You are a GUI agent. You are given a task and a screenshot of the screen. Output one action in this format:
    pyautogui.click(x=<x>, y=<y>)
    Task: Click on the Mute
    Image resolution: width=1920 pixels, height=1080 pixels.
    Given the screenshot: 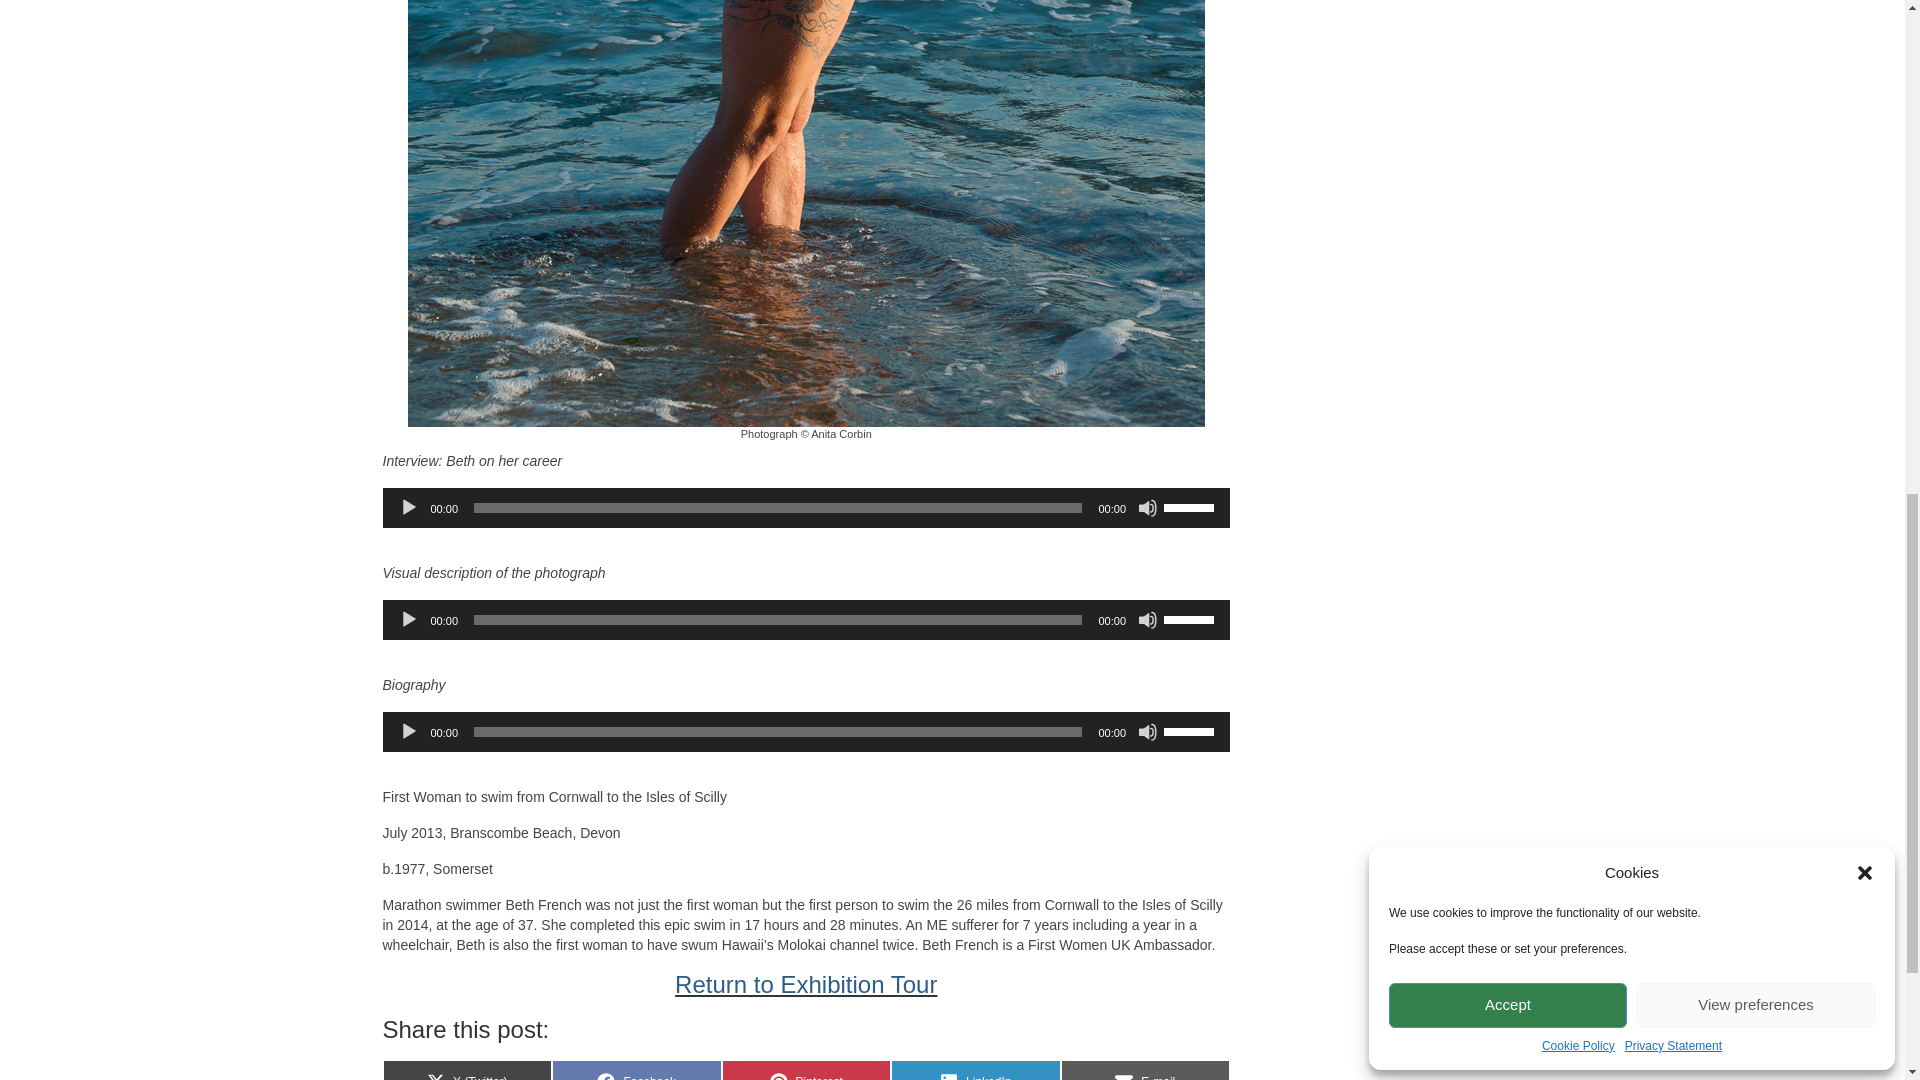 What is the action you would take?
    pyautogui.click(x=1148, y=732)
    